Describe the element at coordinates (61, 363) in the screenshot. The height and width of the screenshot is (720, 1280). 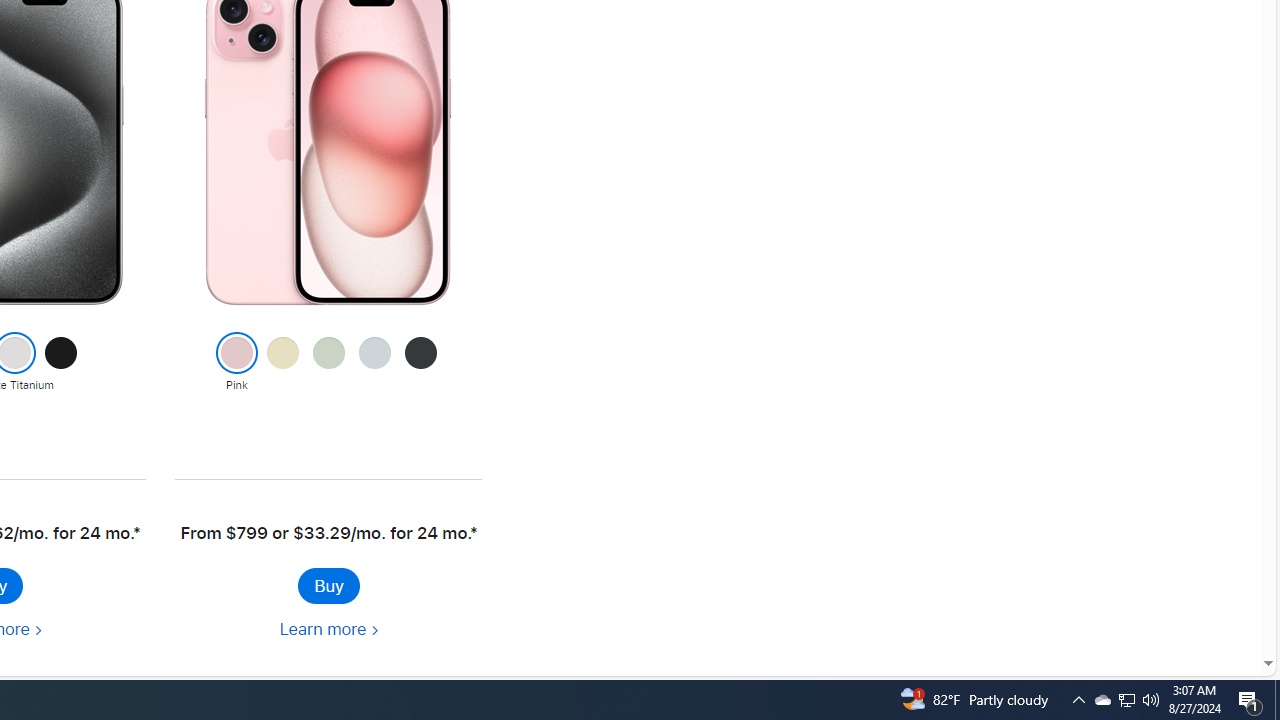
I see `Black Titanium` at that location.